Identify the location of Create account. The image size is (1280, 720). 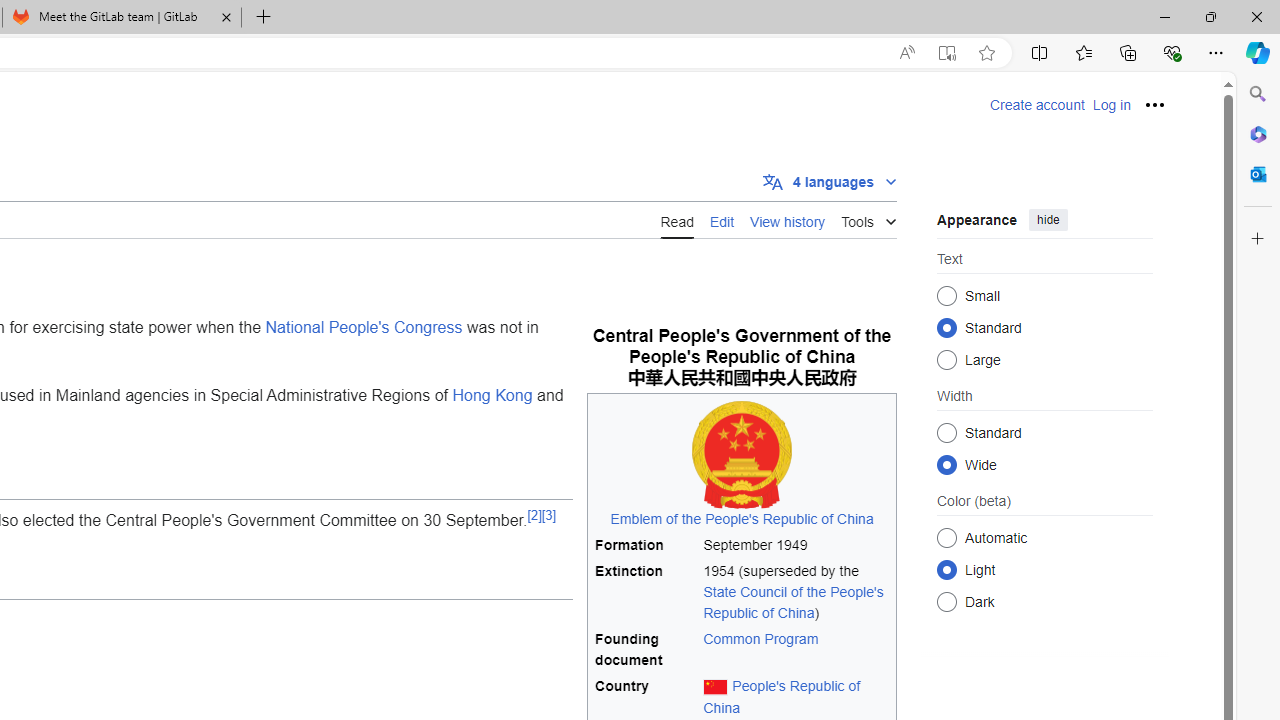
(1037, 105).